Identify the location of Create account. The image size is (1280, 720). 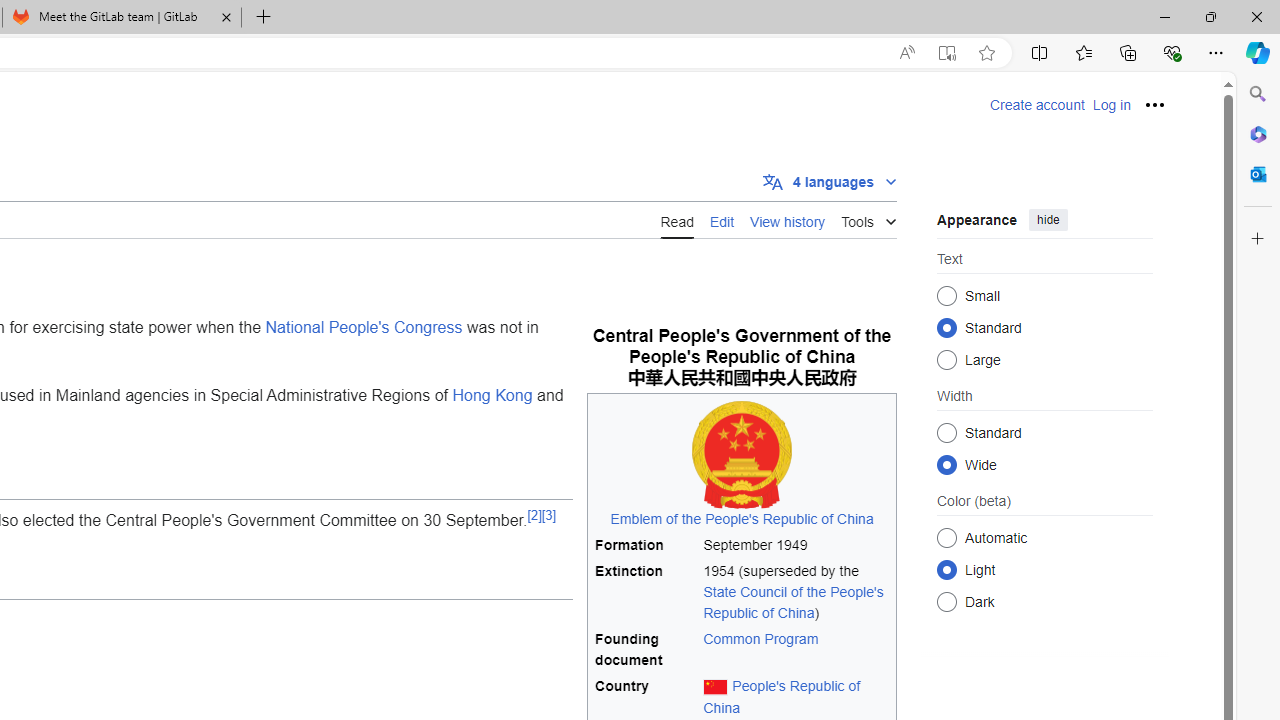
(1037, 105).